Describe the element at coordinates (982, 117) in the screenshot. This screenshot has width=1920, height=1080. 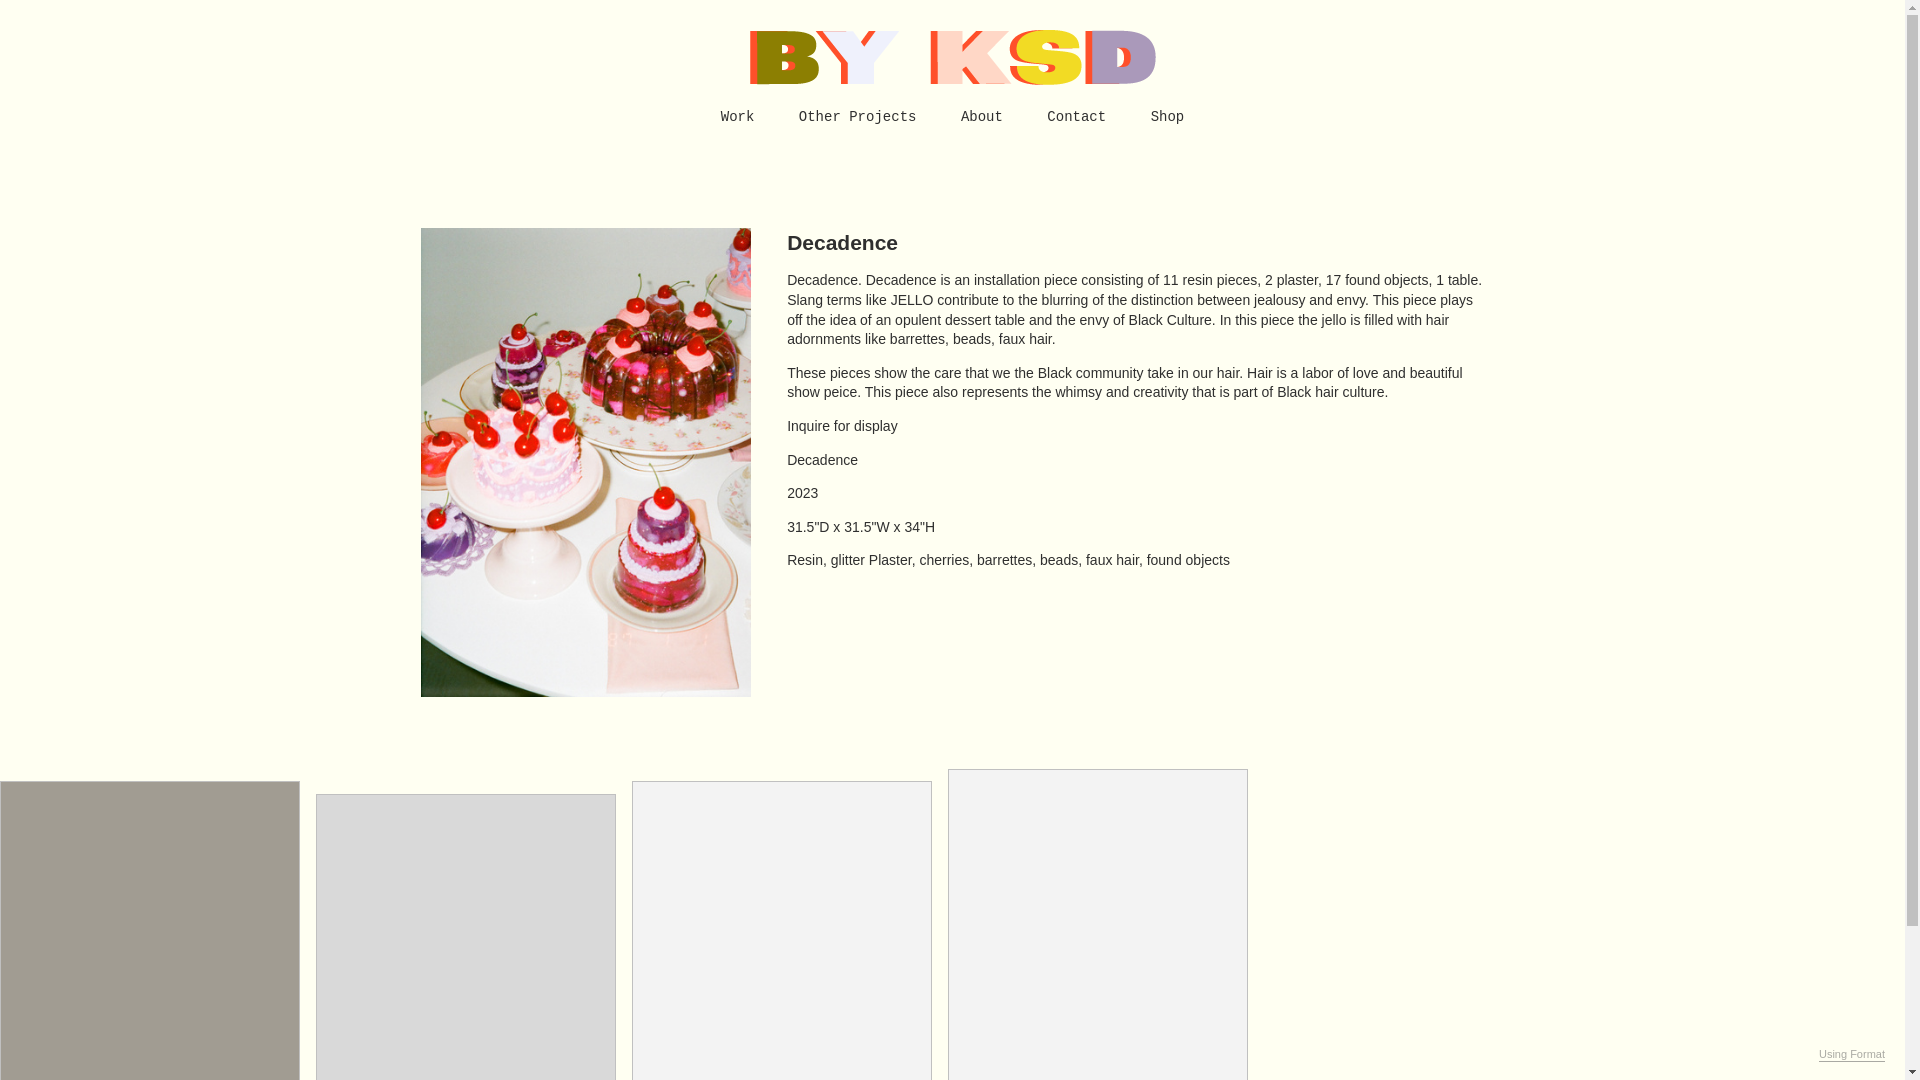
I see `About` at that location.